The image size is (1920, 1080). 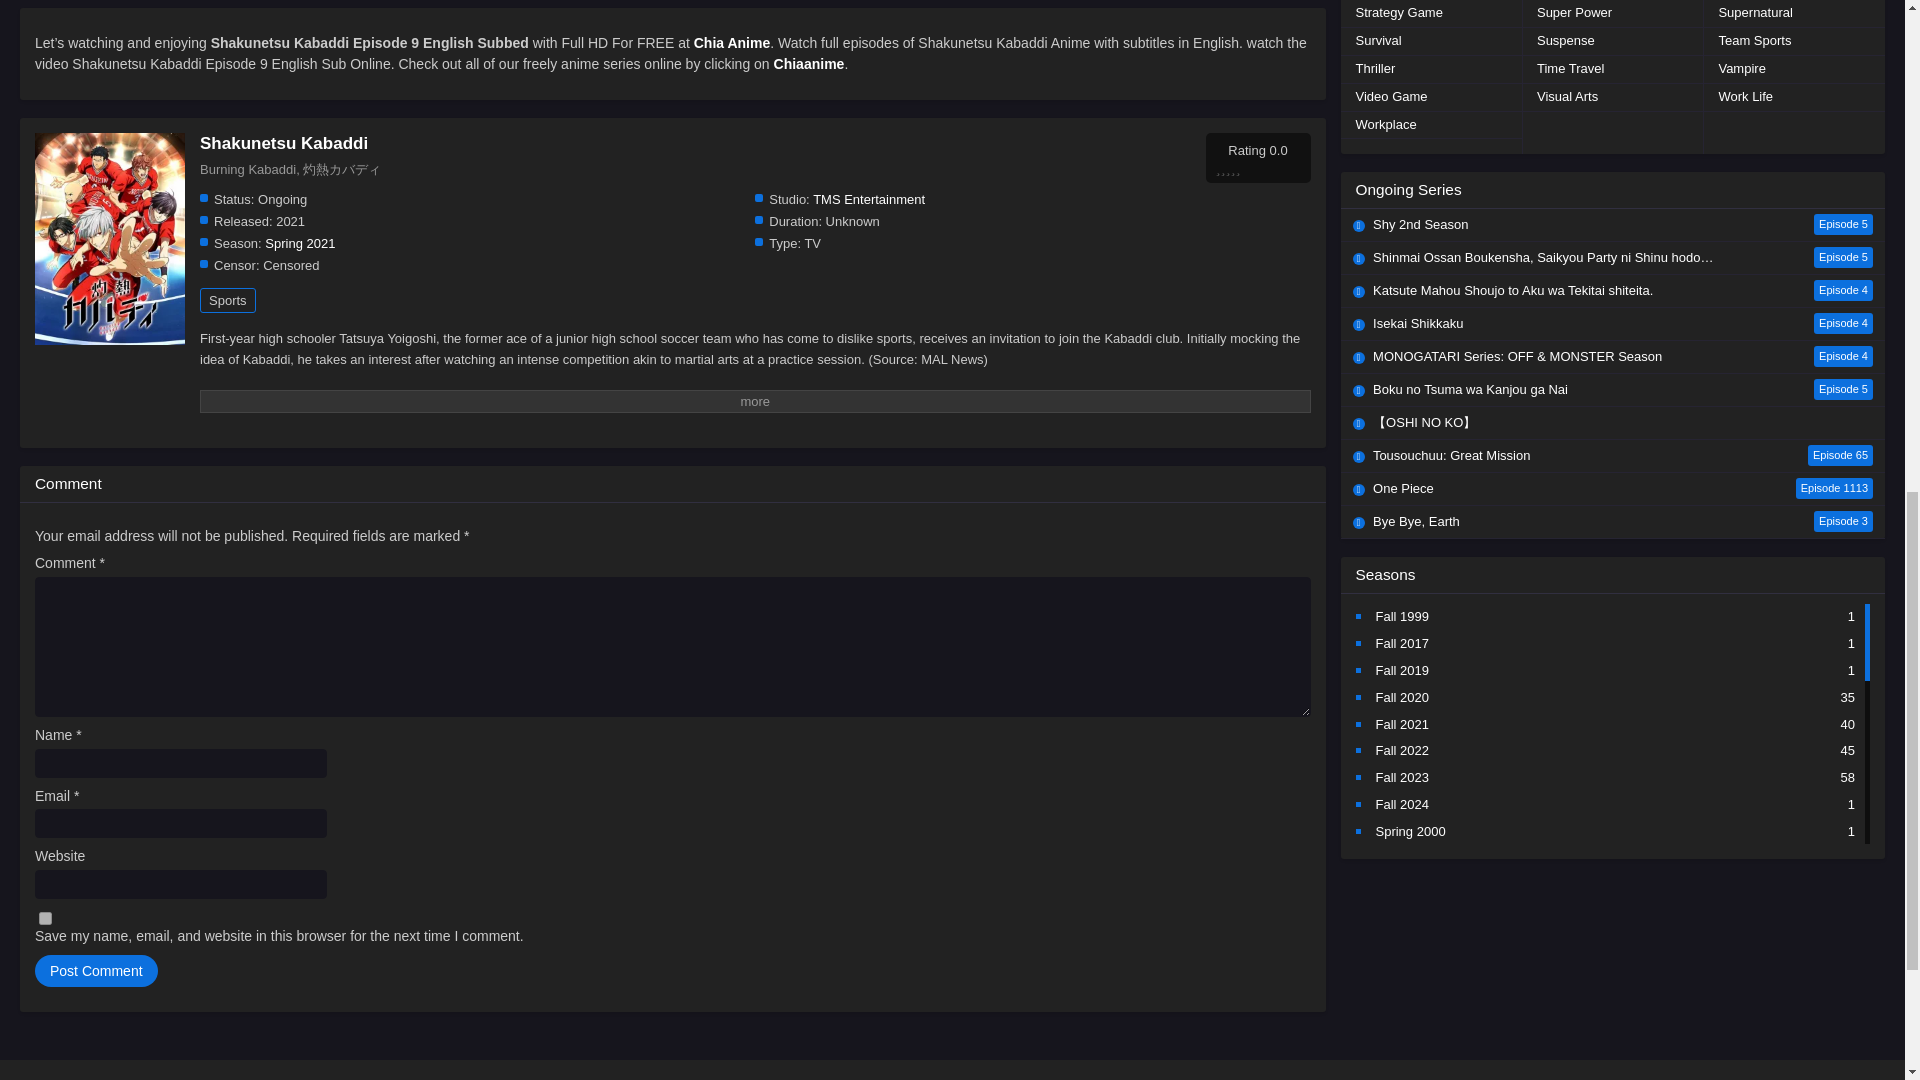 What do you see at coordinates (227, 300) in the screenshot?
I see `Sports` at bounding box center [227, 300].